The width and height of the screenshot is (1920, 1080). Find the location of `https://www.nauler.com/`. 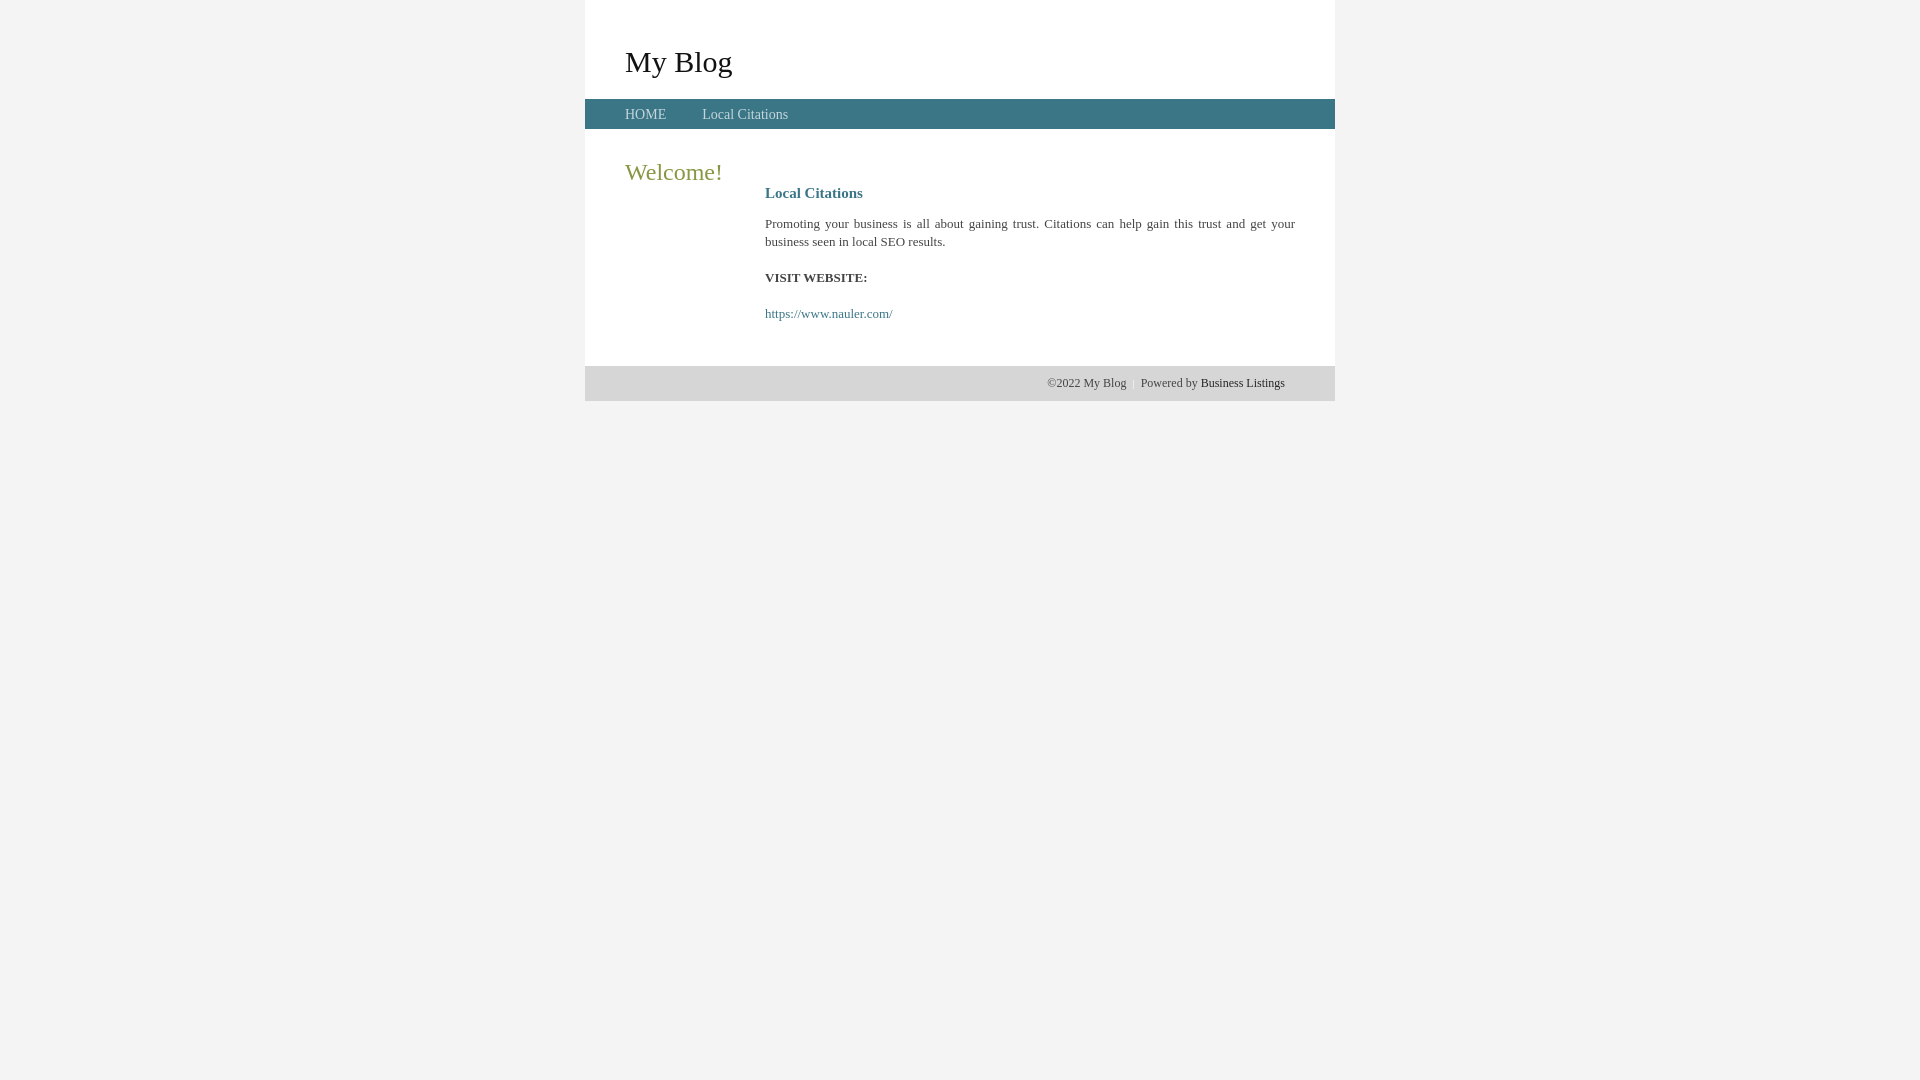

https://www.nauler.com/ is located at coordinates (829, 314).